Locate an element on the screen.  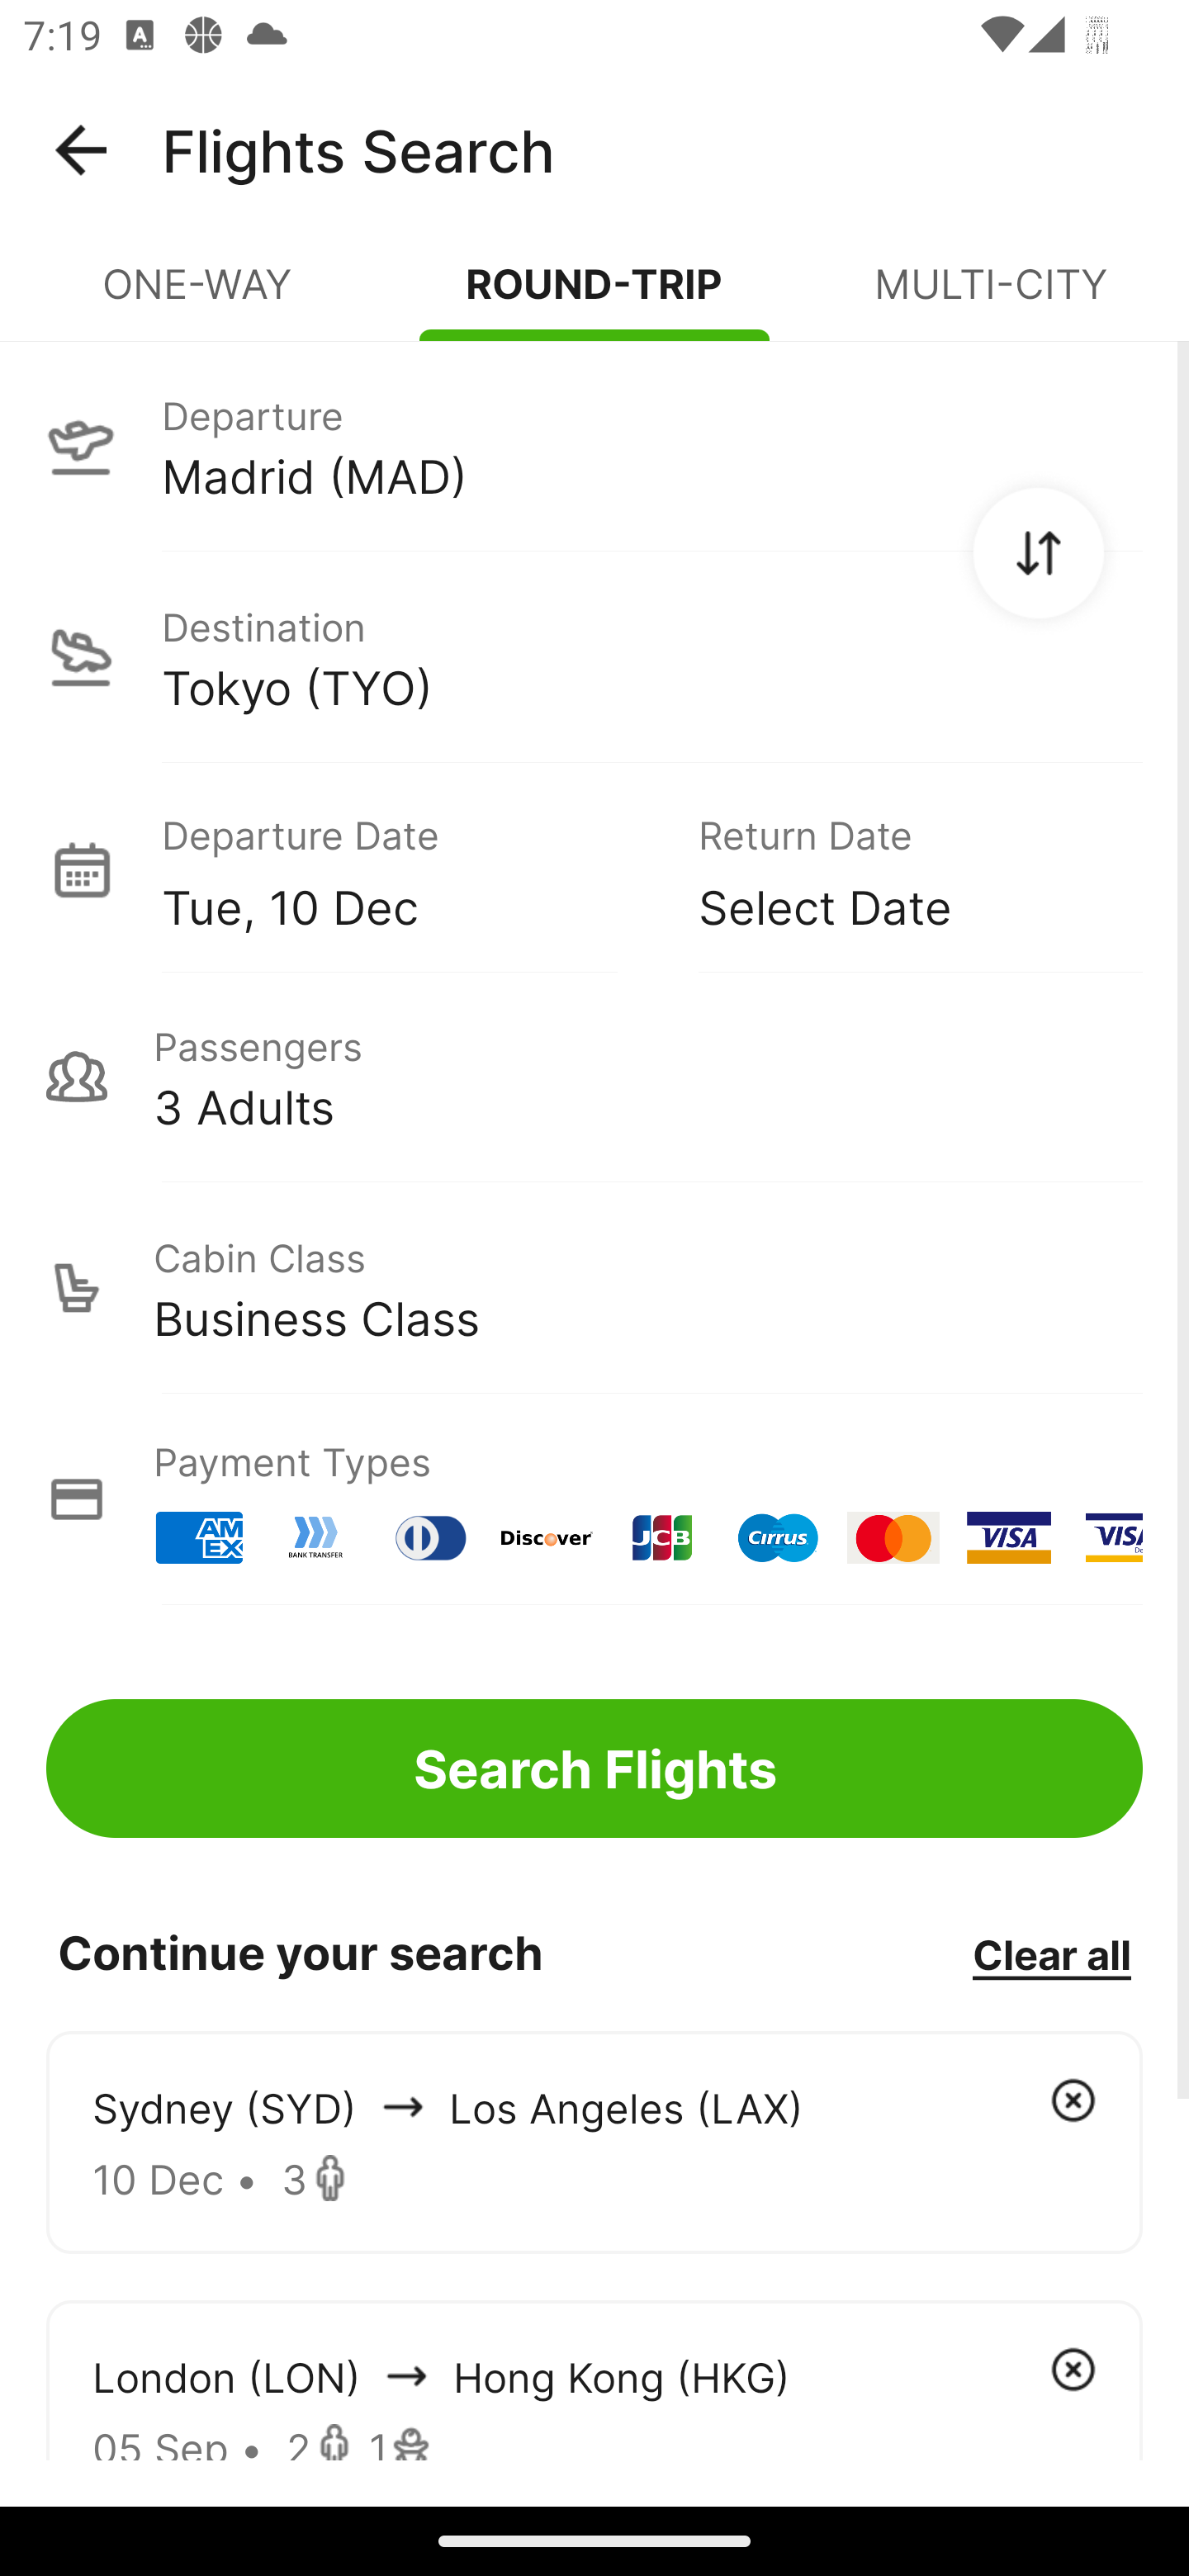
Payment Types is located at coordinates (594, 1499).